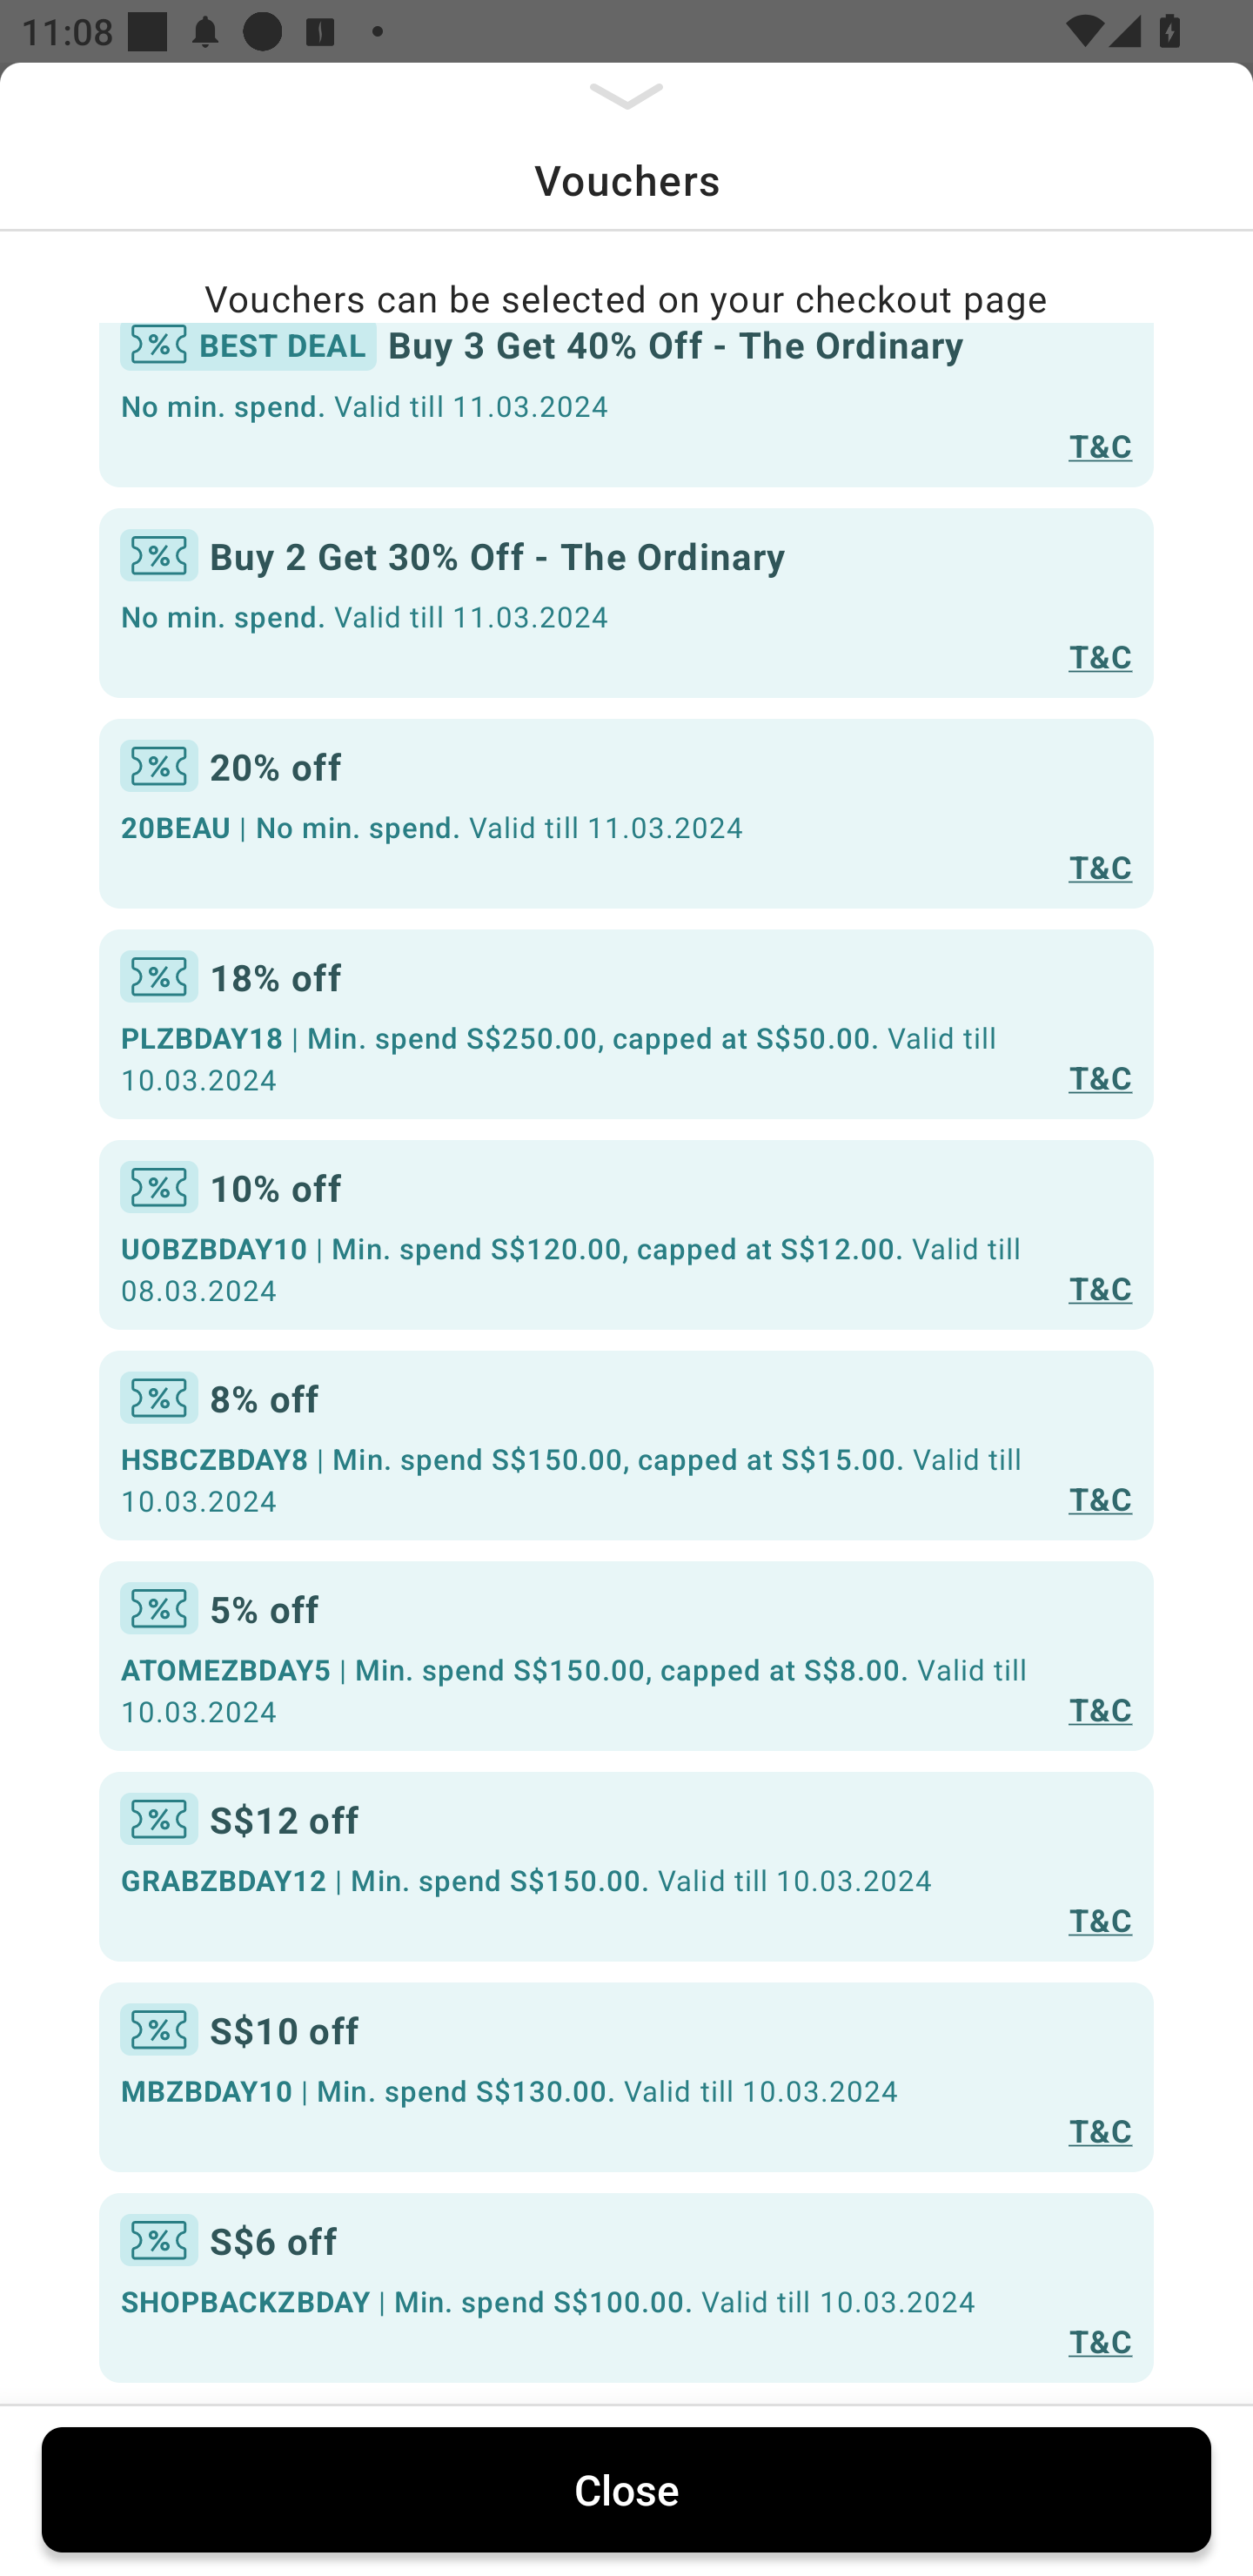 Image resolution: width=1253 pixels, height=2576 pixels. Describe the element at coordinates (1100, 867) in the screenshot. I see `T&C` at that location.